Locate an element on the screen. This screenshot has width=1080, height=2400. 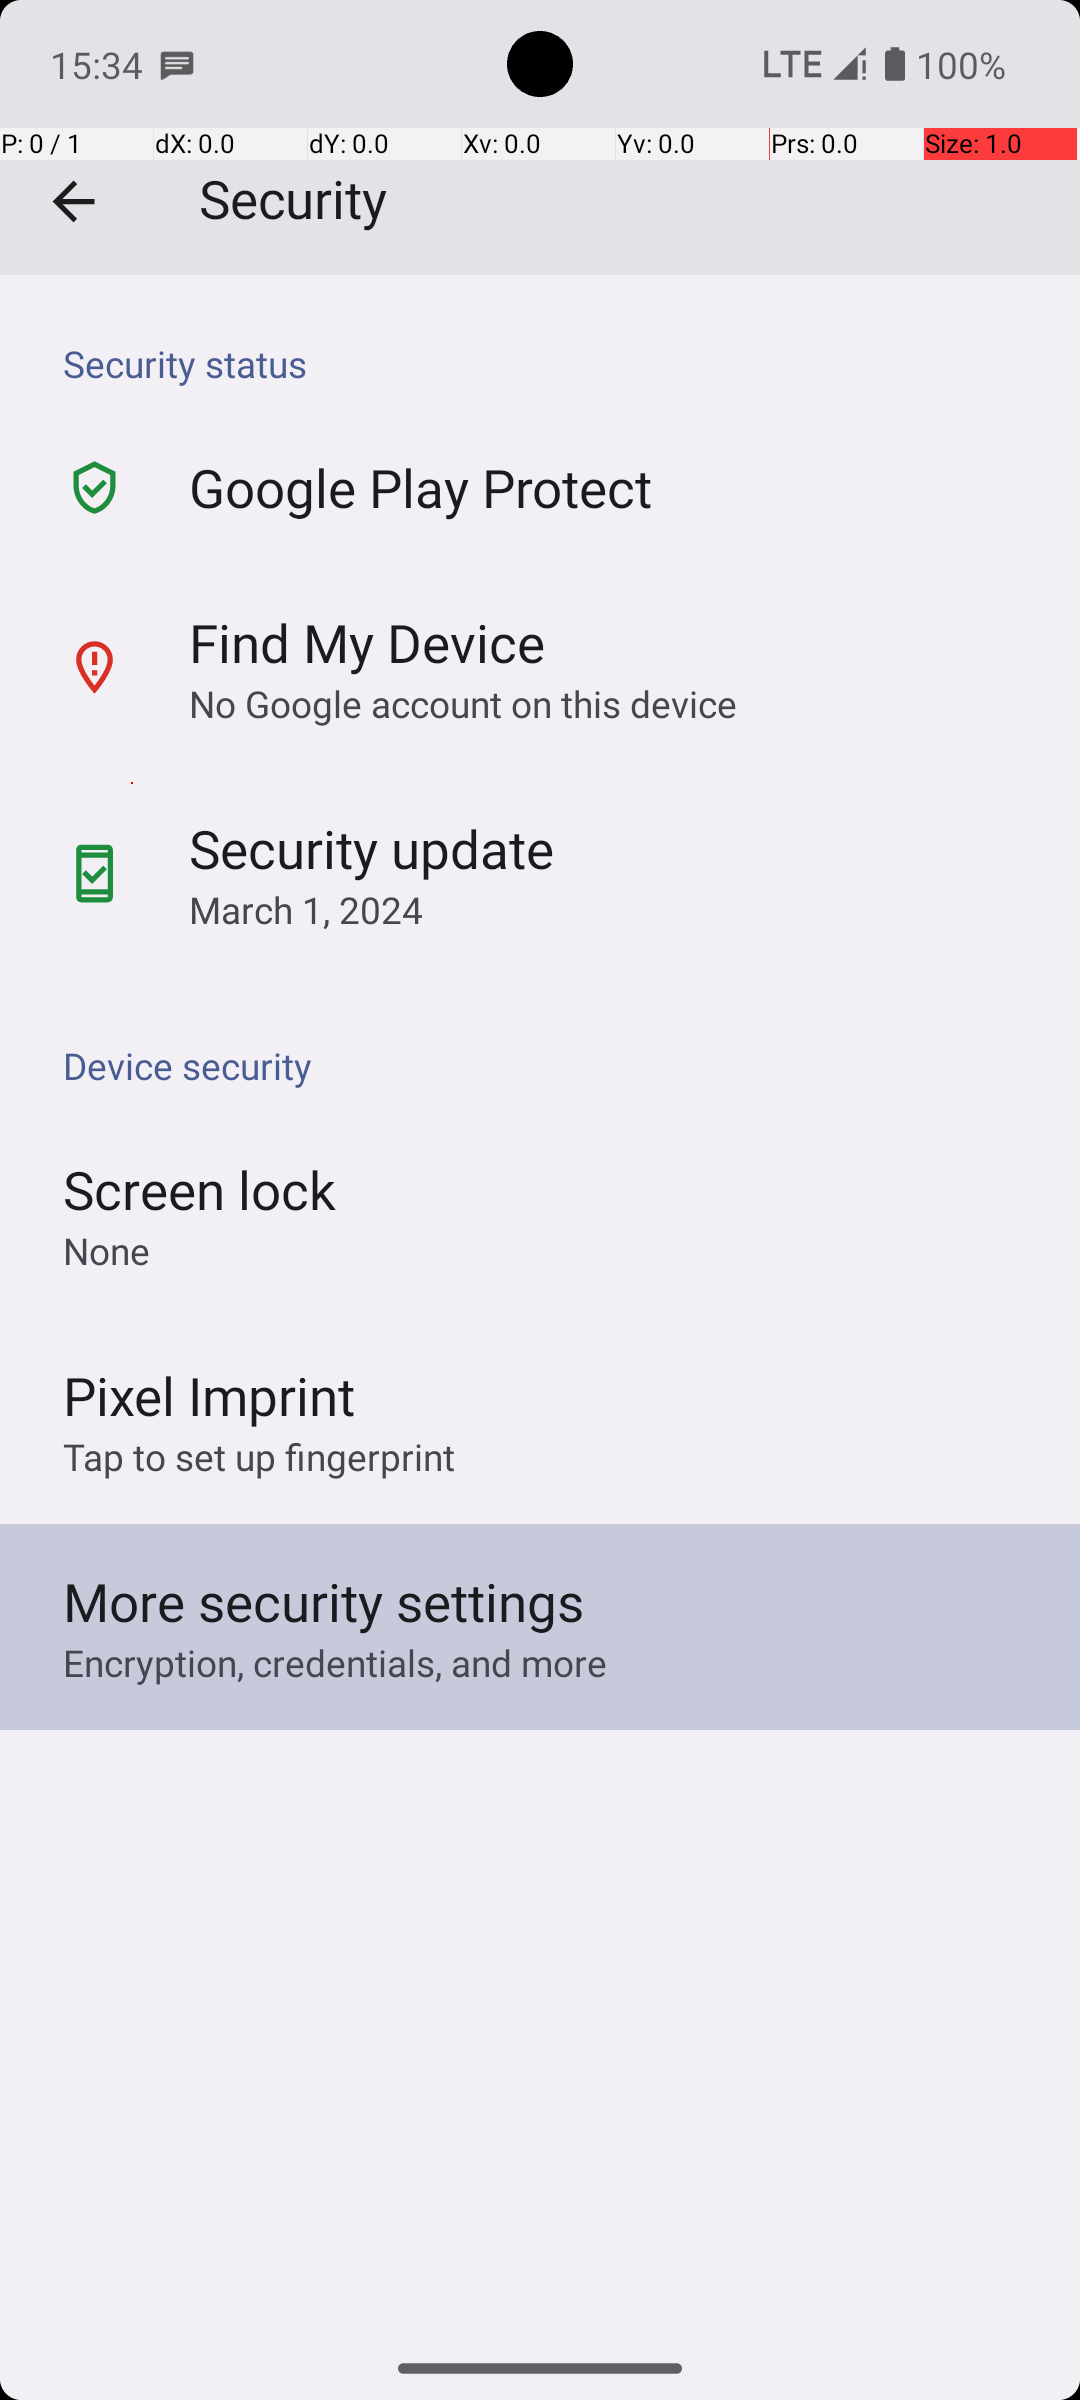
Screen lock is located at coordinates (200, 1190).